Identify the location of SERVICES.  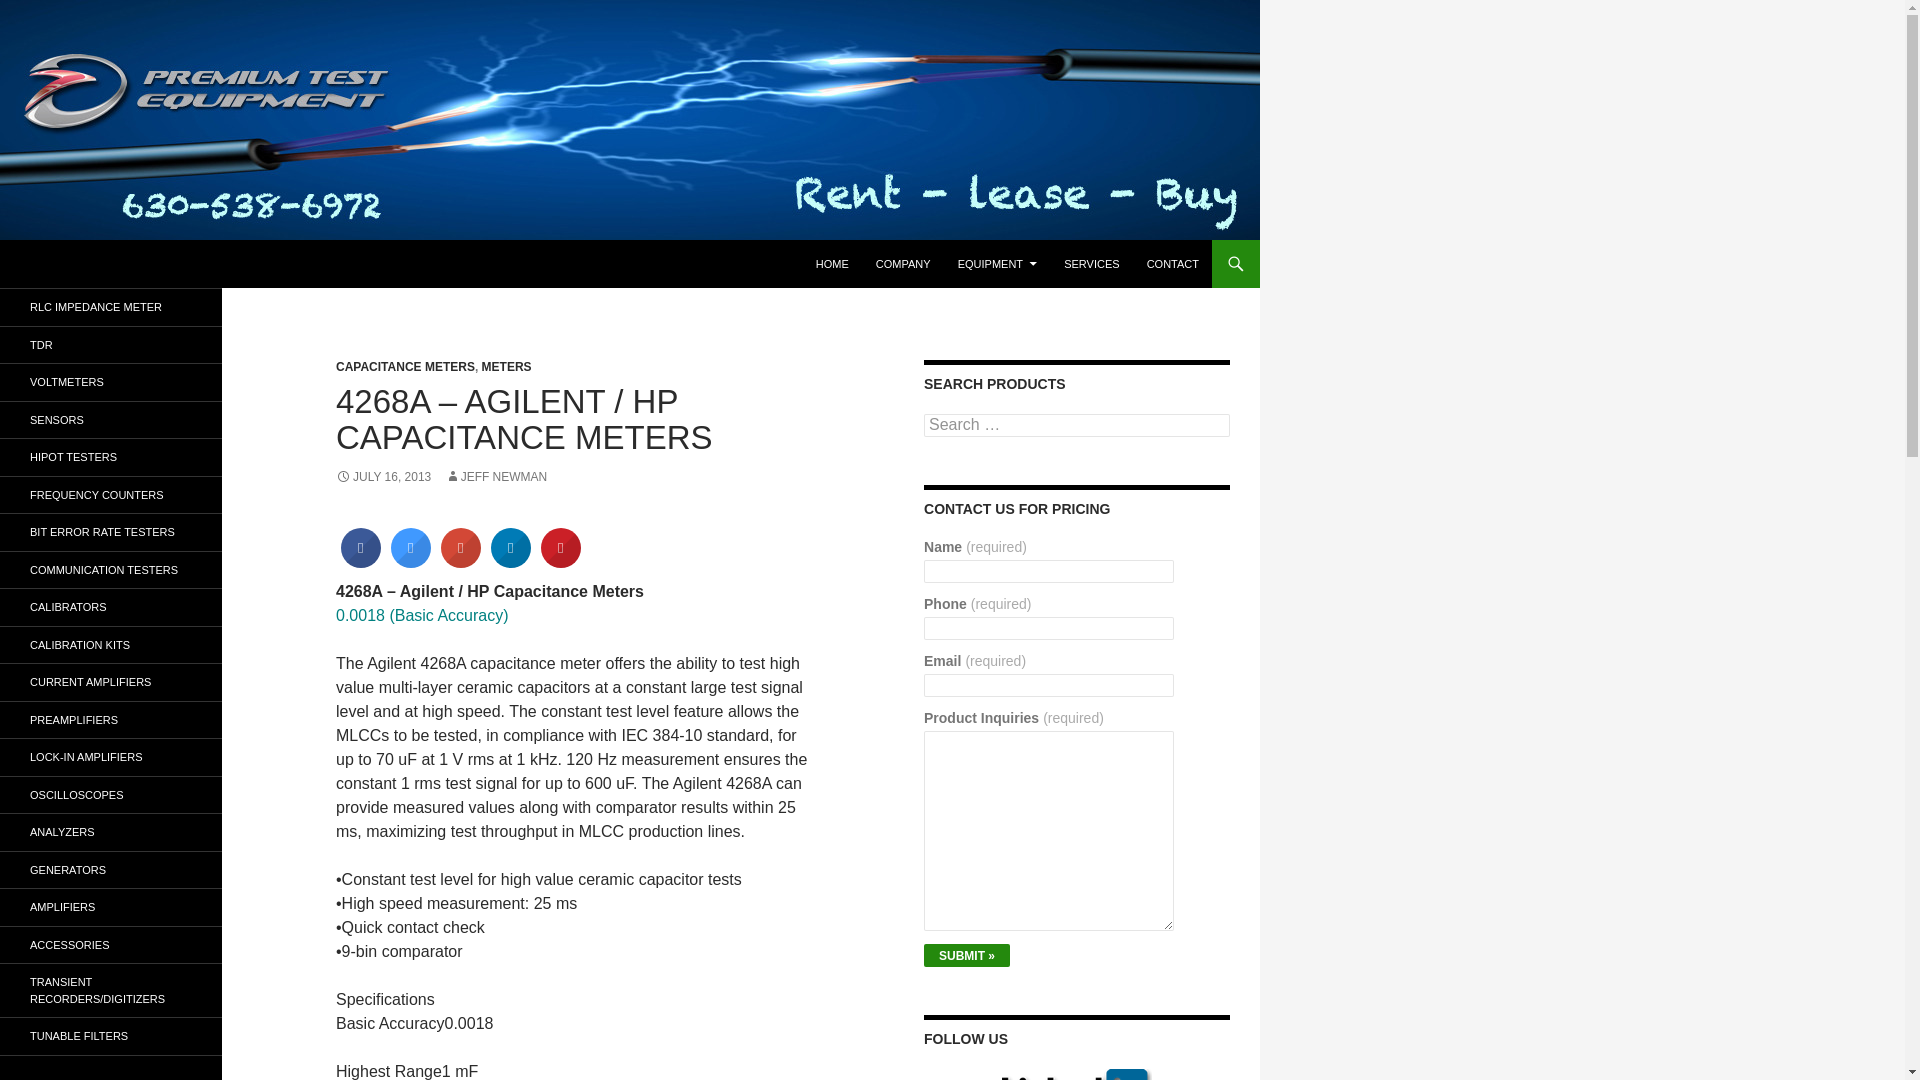
(1091, 264).